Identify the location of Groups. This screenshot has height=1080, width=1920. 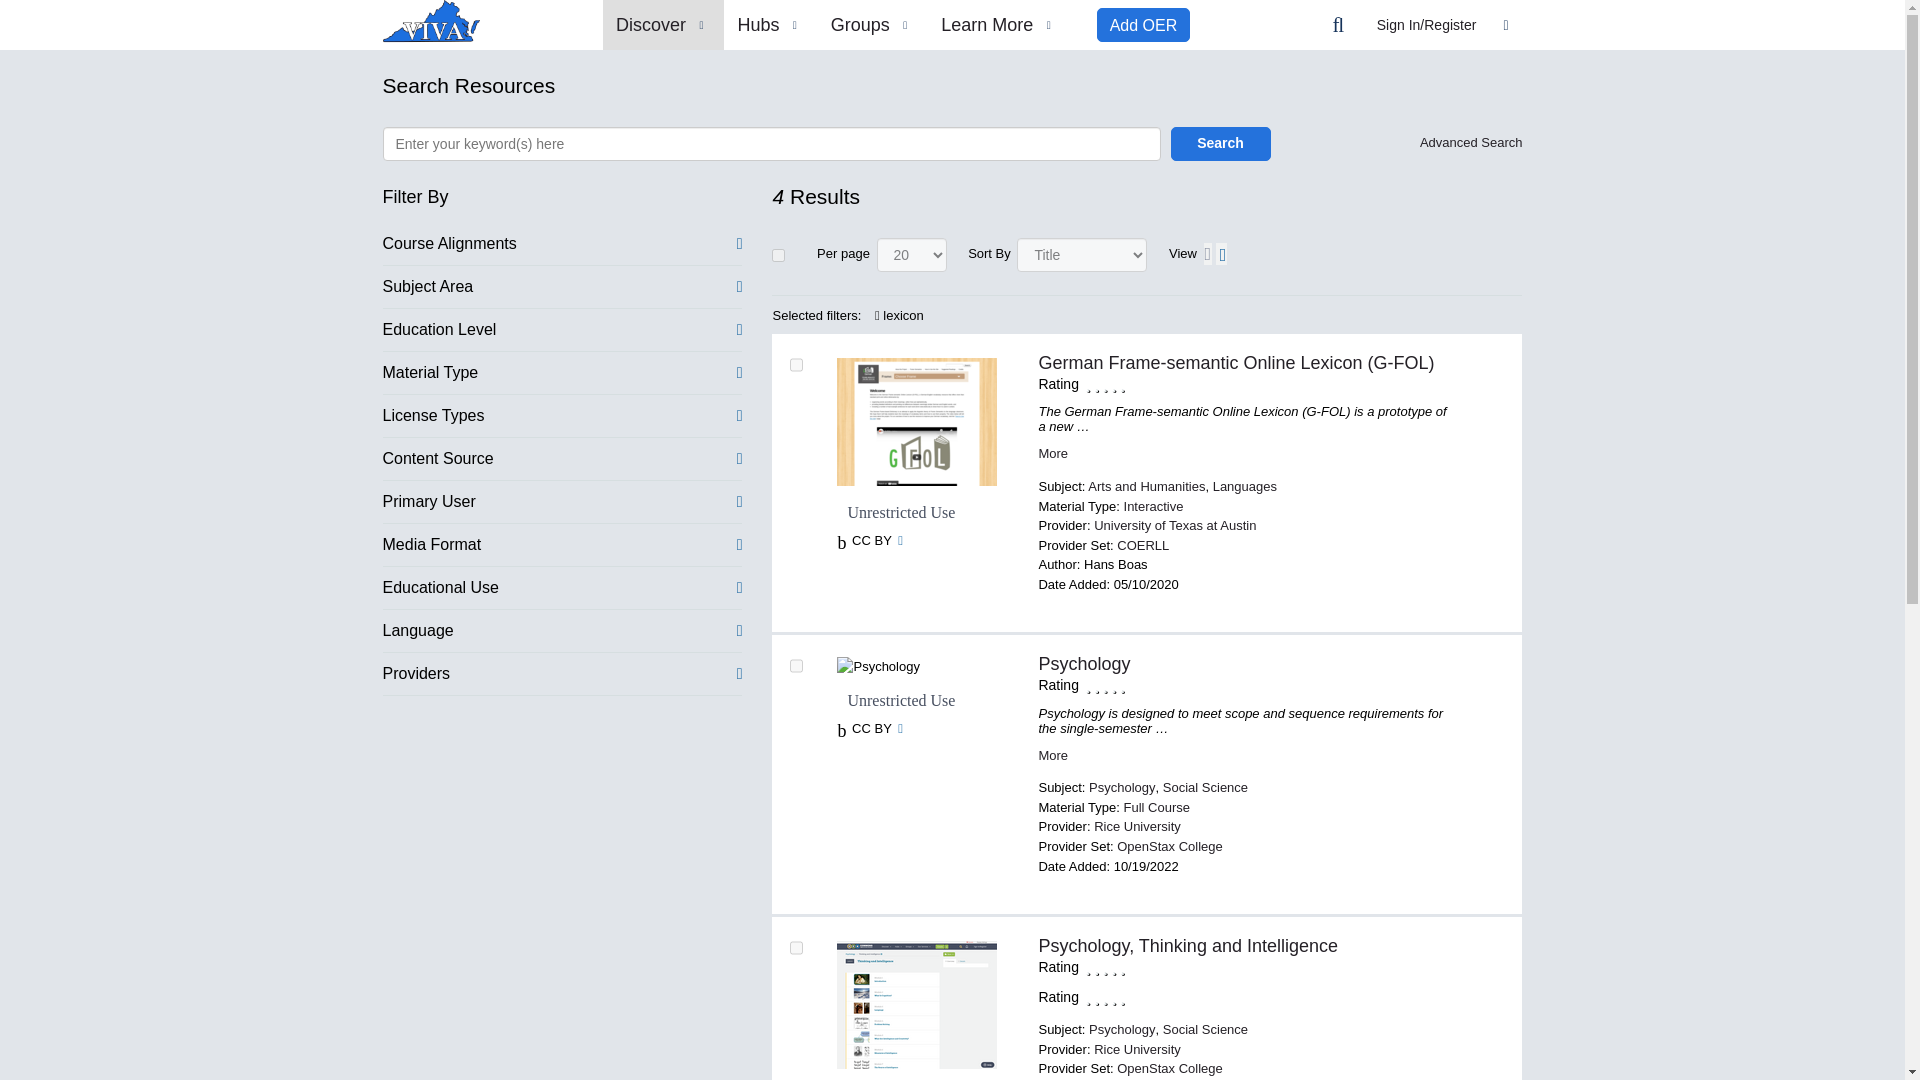
(872, 24).